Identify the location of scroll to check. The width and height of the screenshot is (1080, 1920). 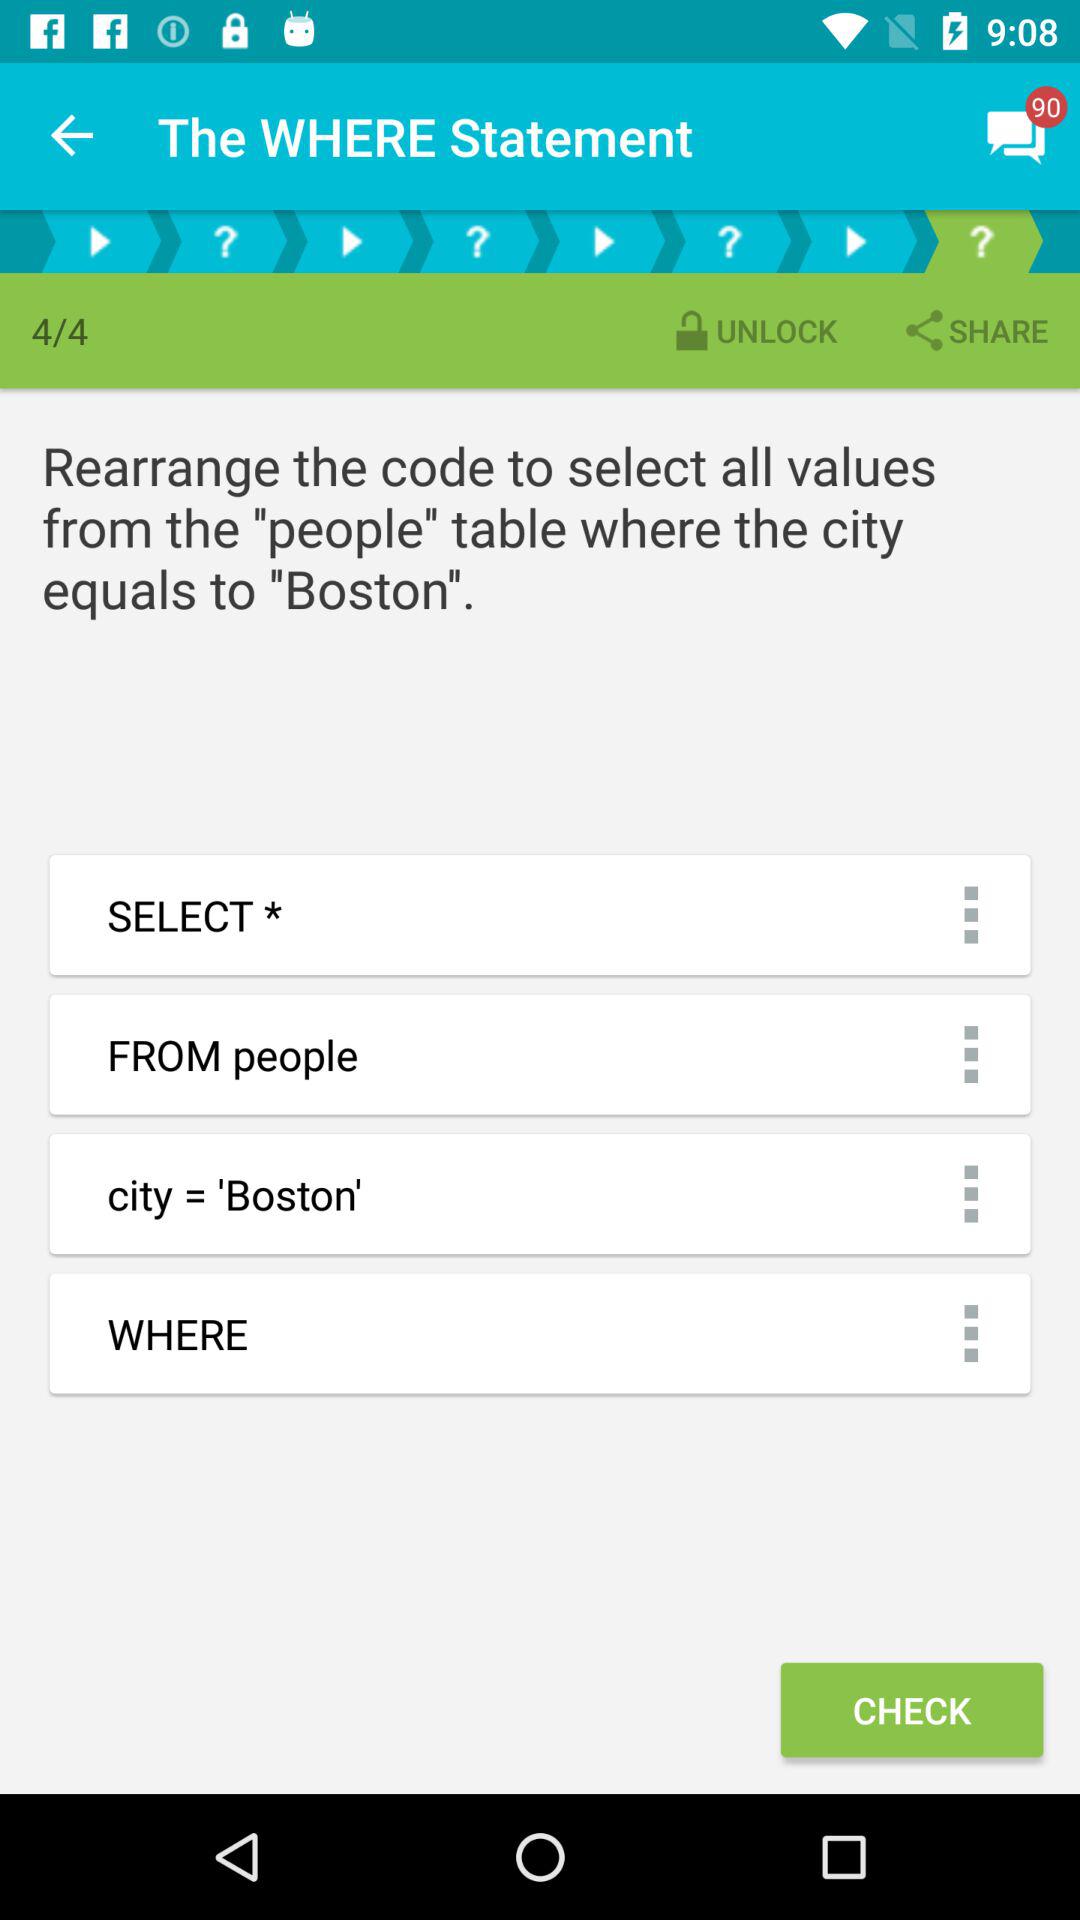
(911, 1710).